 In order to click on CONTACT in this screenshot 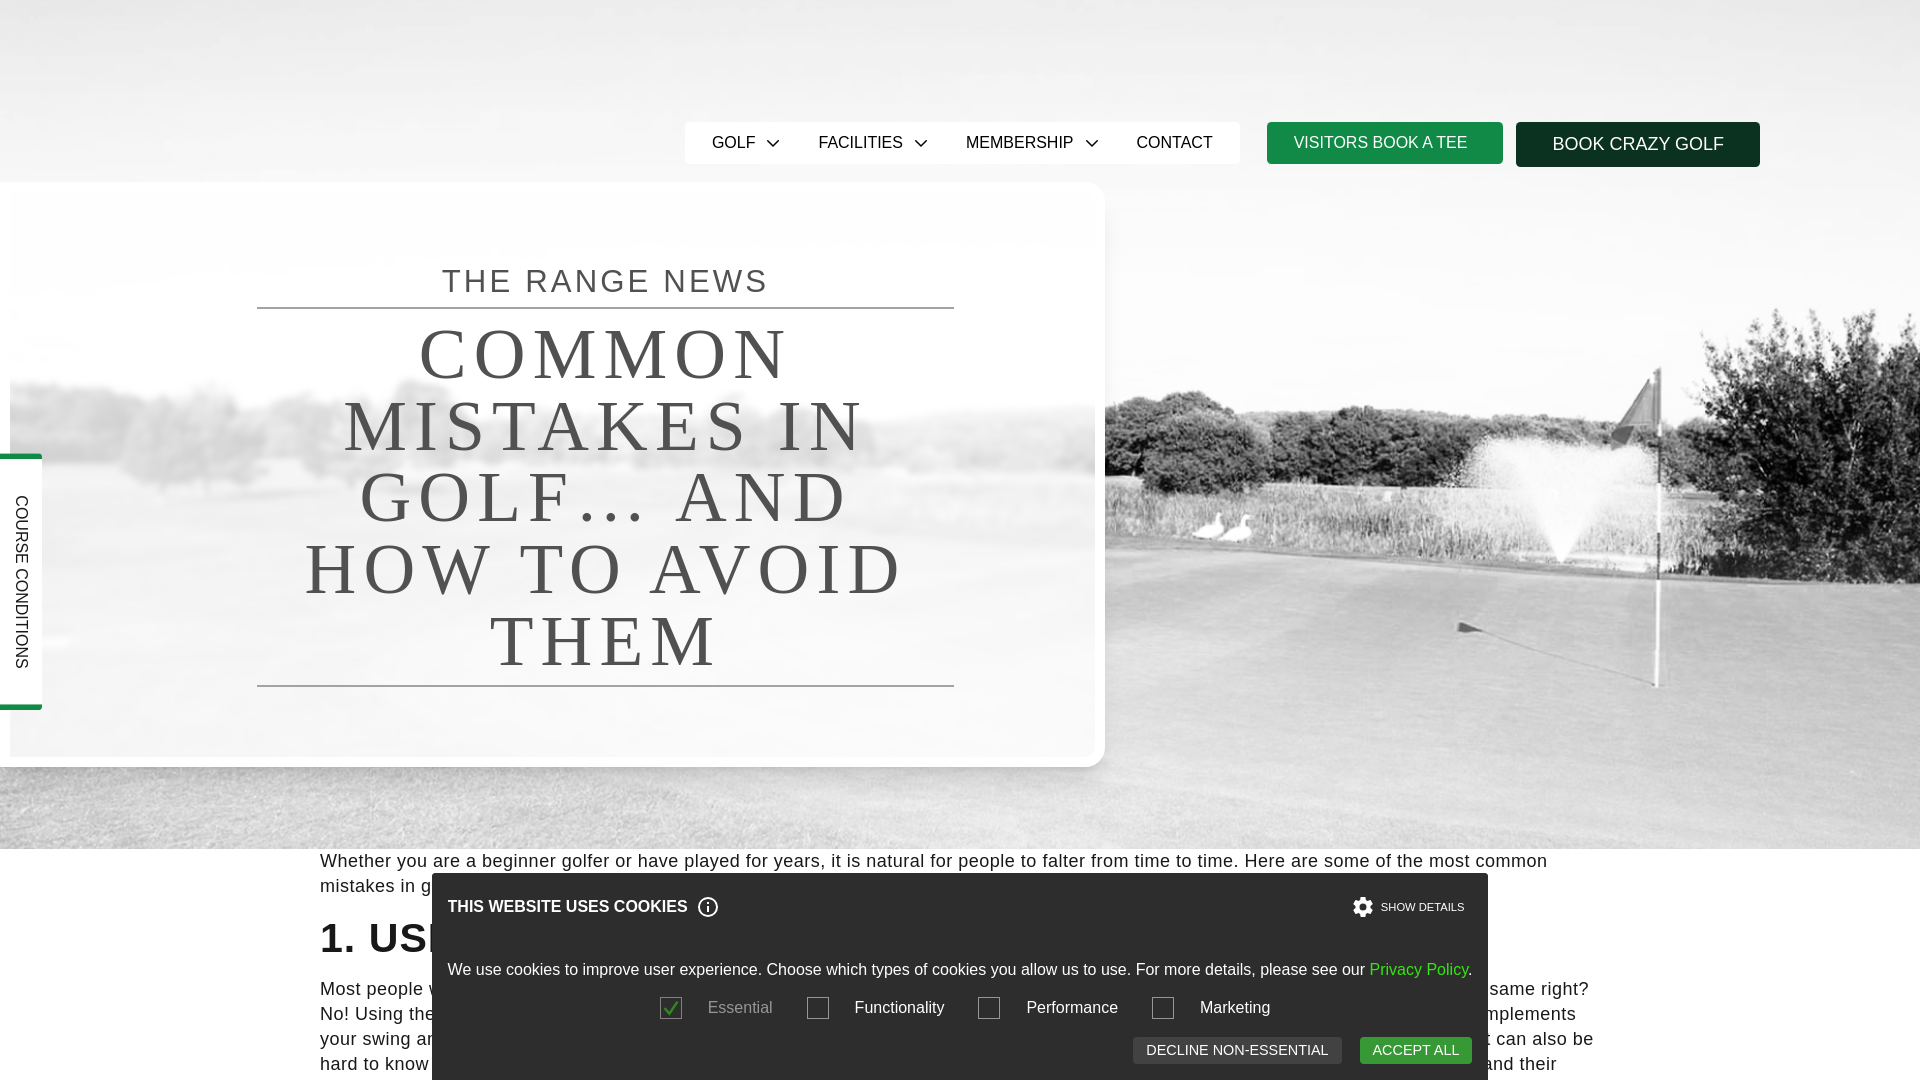, I will do `click(1174, 143)`.